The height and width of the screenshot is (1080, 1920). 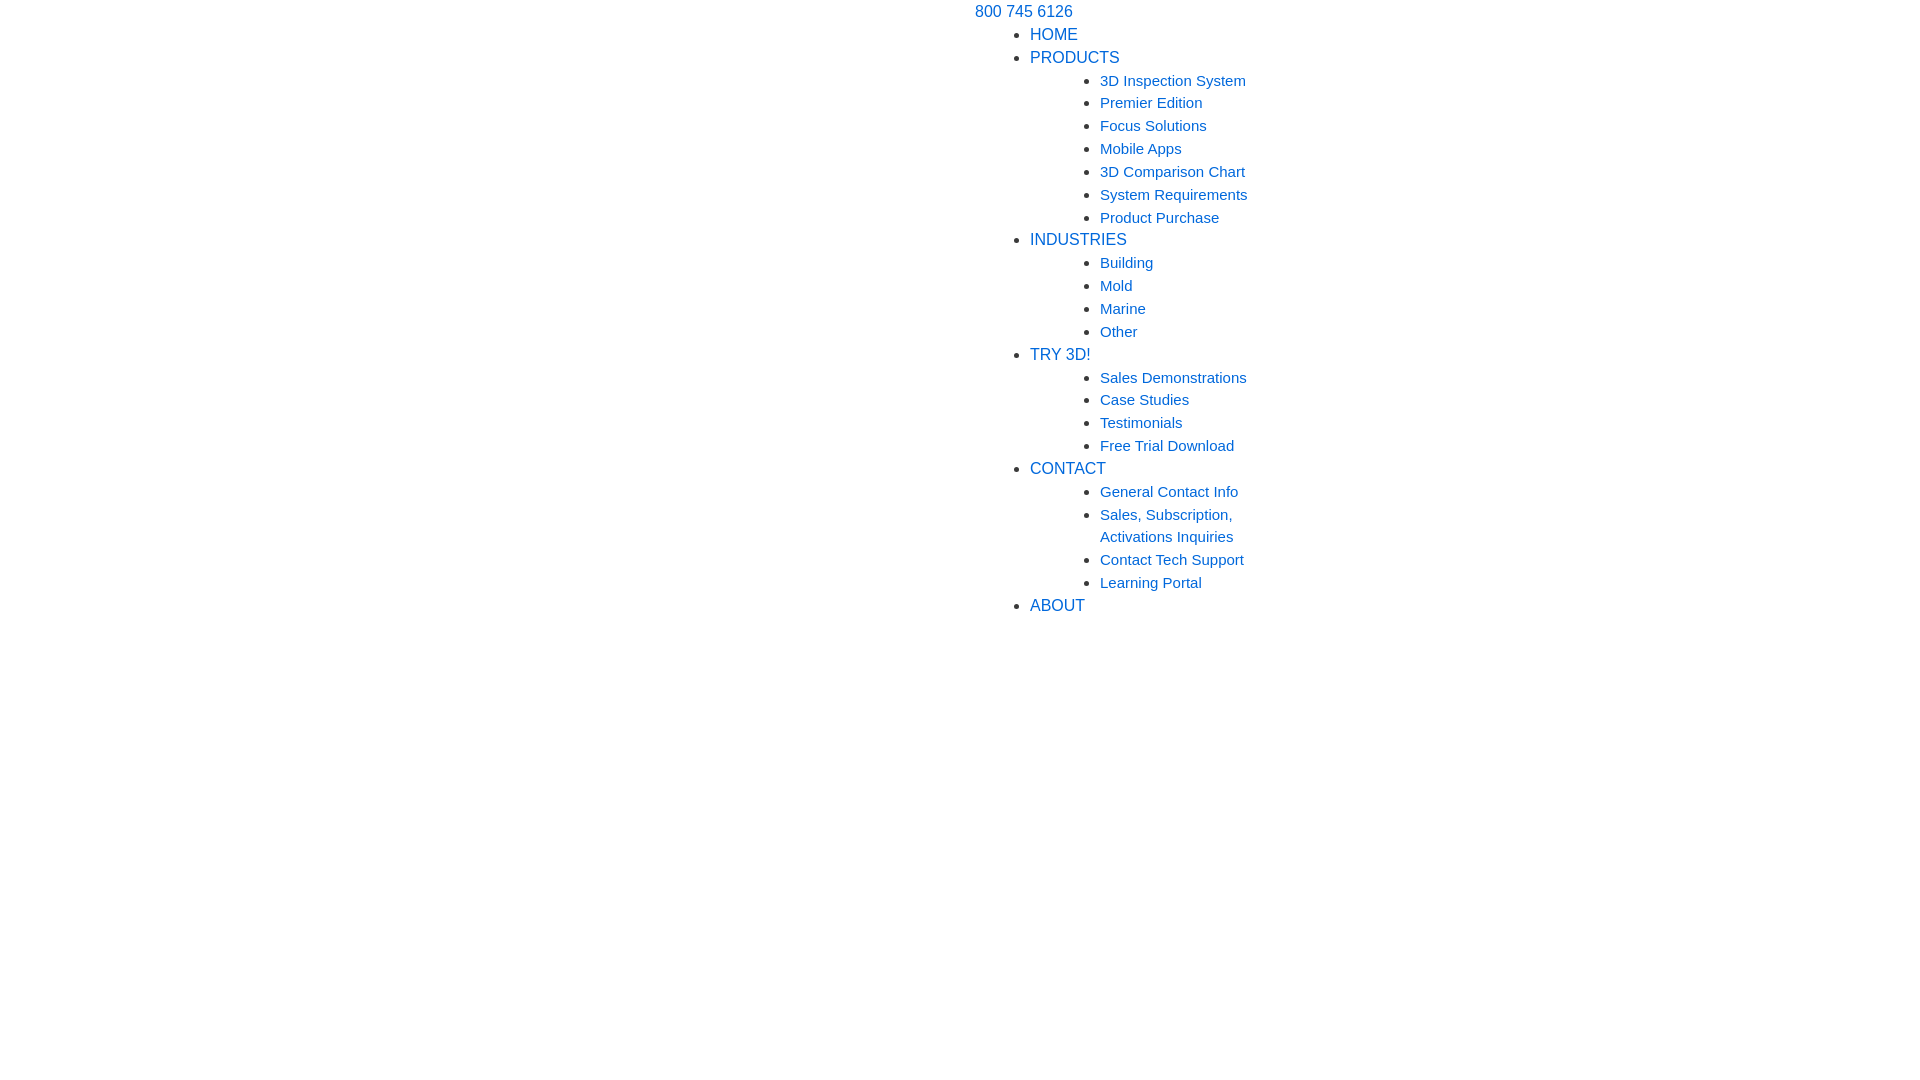 I want to click on PRODUCTS, so click(x=1075, y=58).